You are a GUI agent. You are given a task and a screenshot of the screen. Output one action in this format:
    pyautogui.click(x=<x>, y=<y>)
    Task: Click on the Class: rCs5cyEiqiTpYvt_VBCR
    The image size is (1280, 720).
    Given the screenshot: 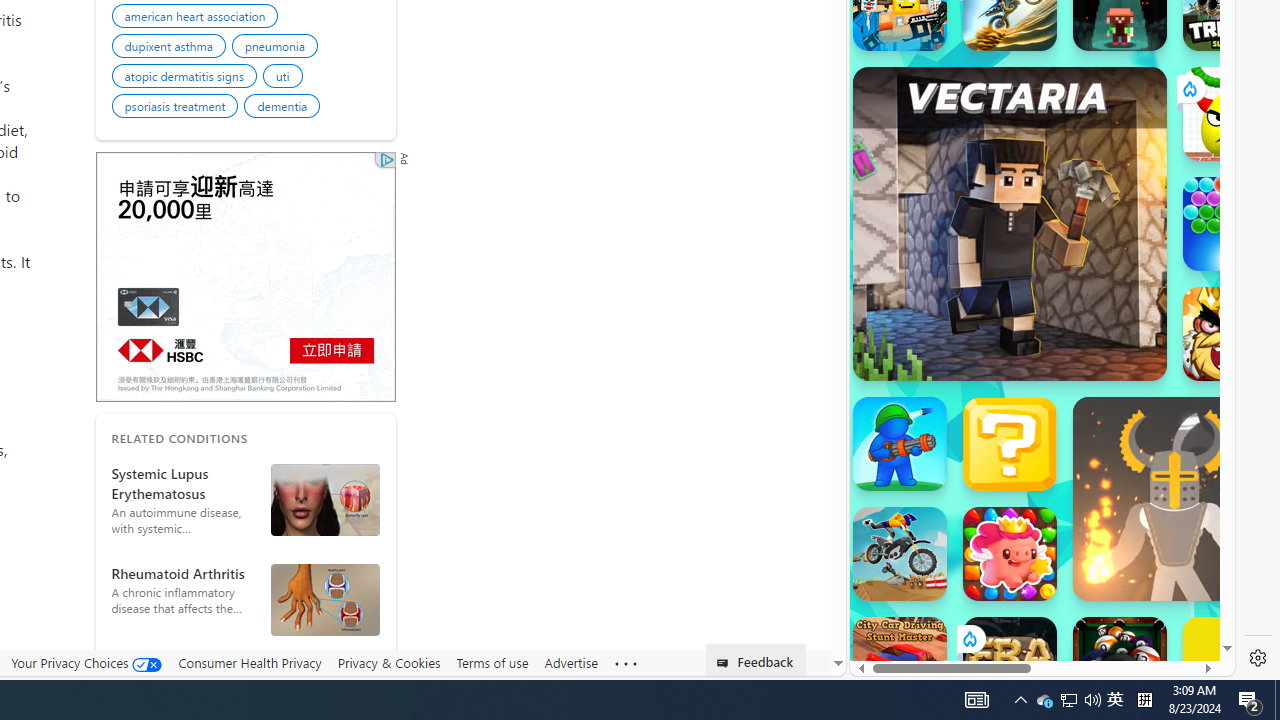 What is the action you would take?
    pyautogui.click(x=968, y=638)
    